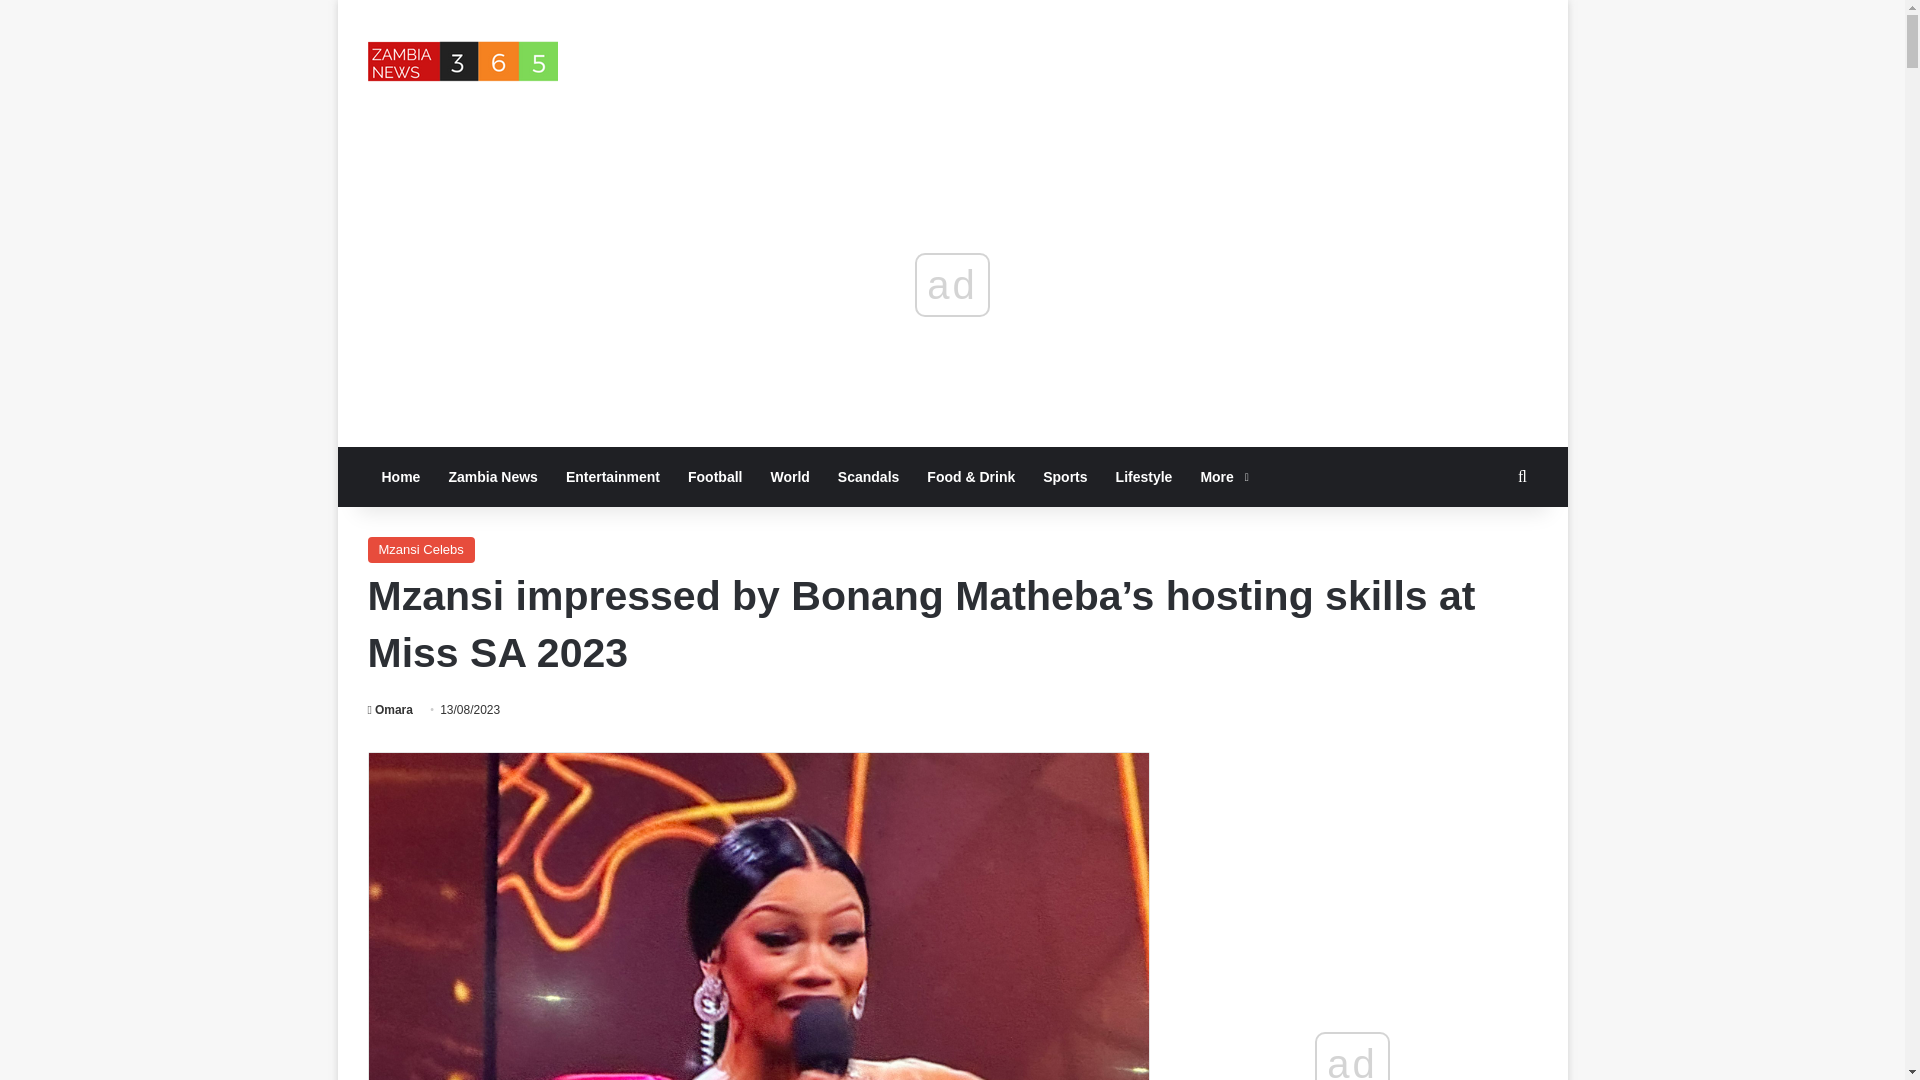  What do you see at coordinates (612, 476) in the screenshot?
I see `Entertainment` at bounding box center [612, 476].